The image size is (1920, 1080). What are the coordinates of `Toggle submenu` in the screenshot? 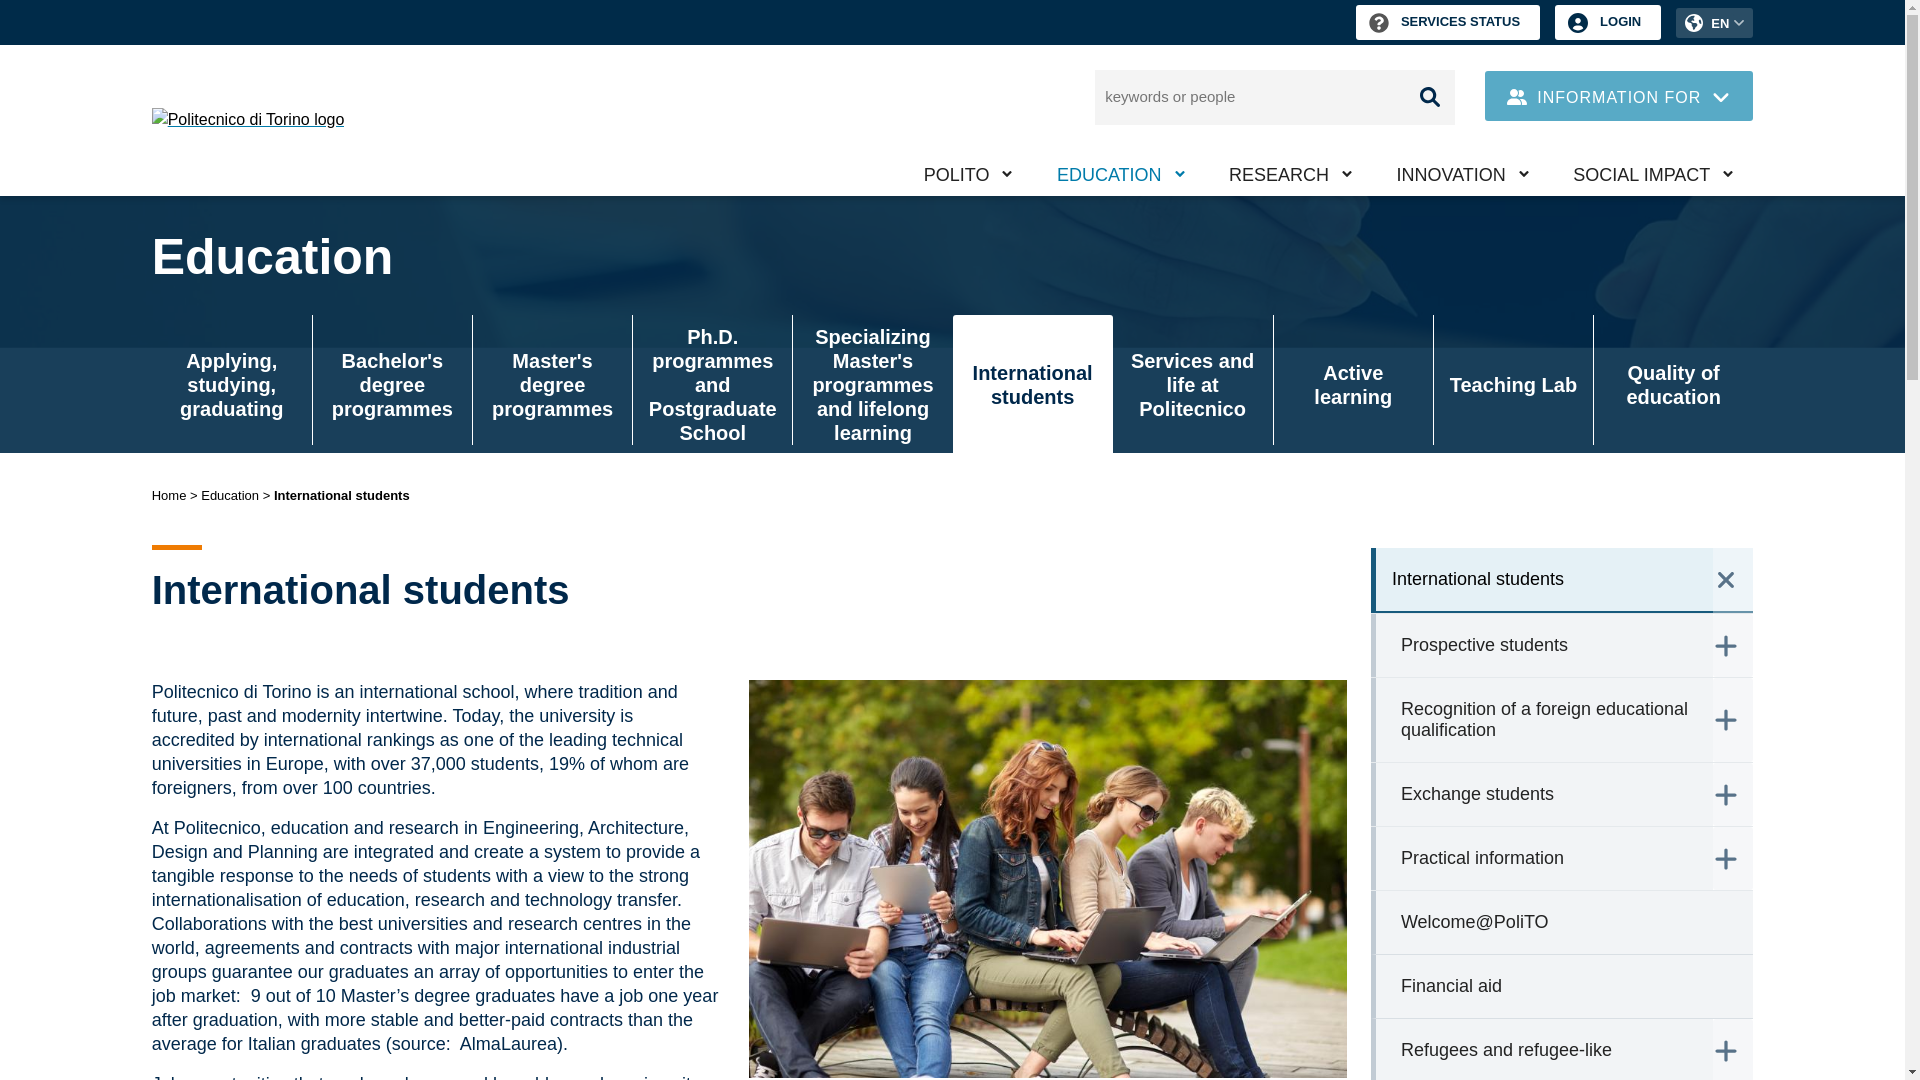 It's located at (1044, 198).